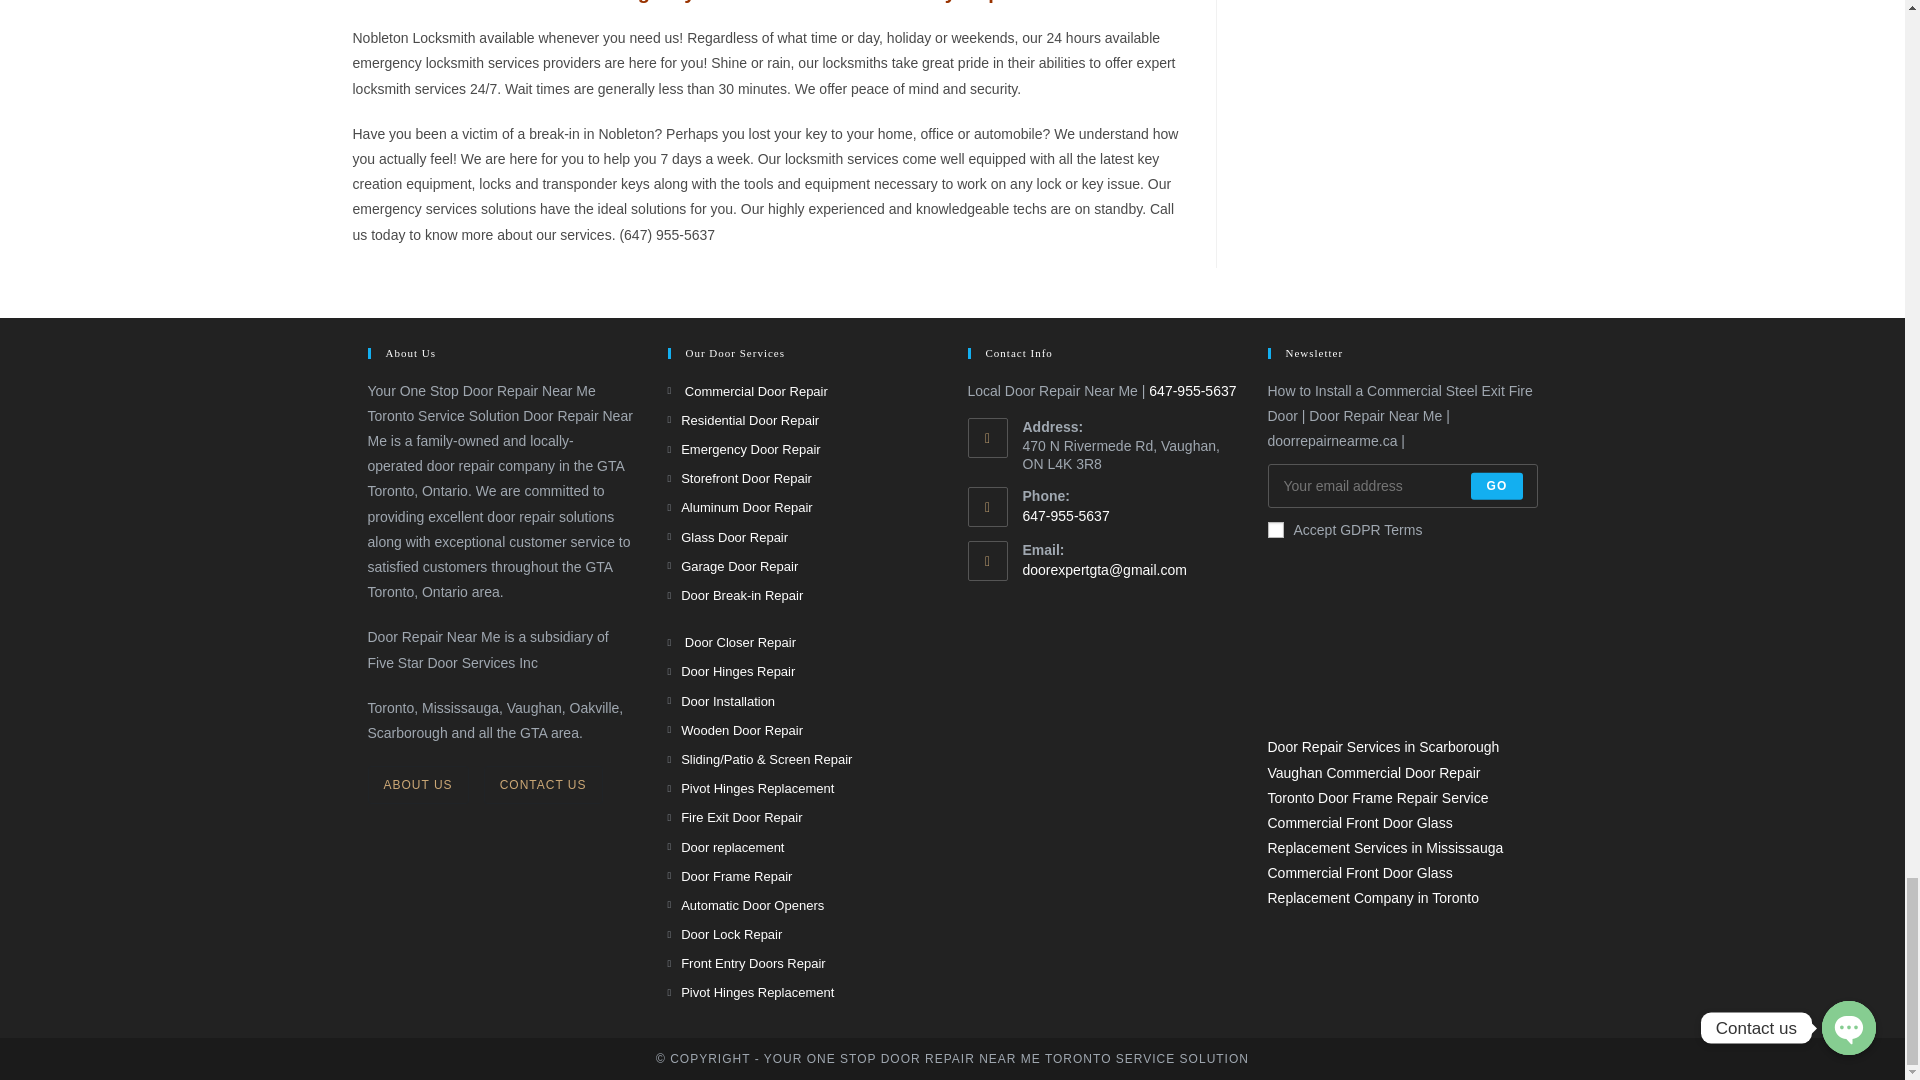  What do you see at coordinates (1276, 529) in the screenshot?
I see `1` at bounding box center [1276, 529].